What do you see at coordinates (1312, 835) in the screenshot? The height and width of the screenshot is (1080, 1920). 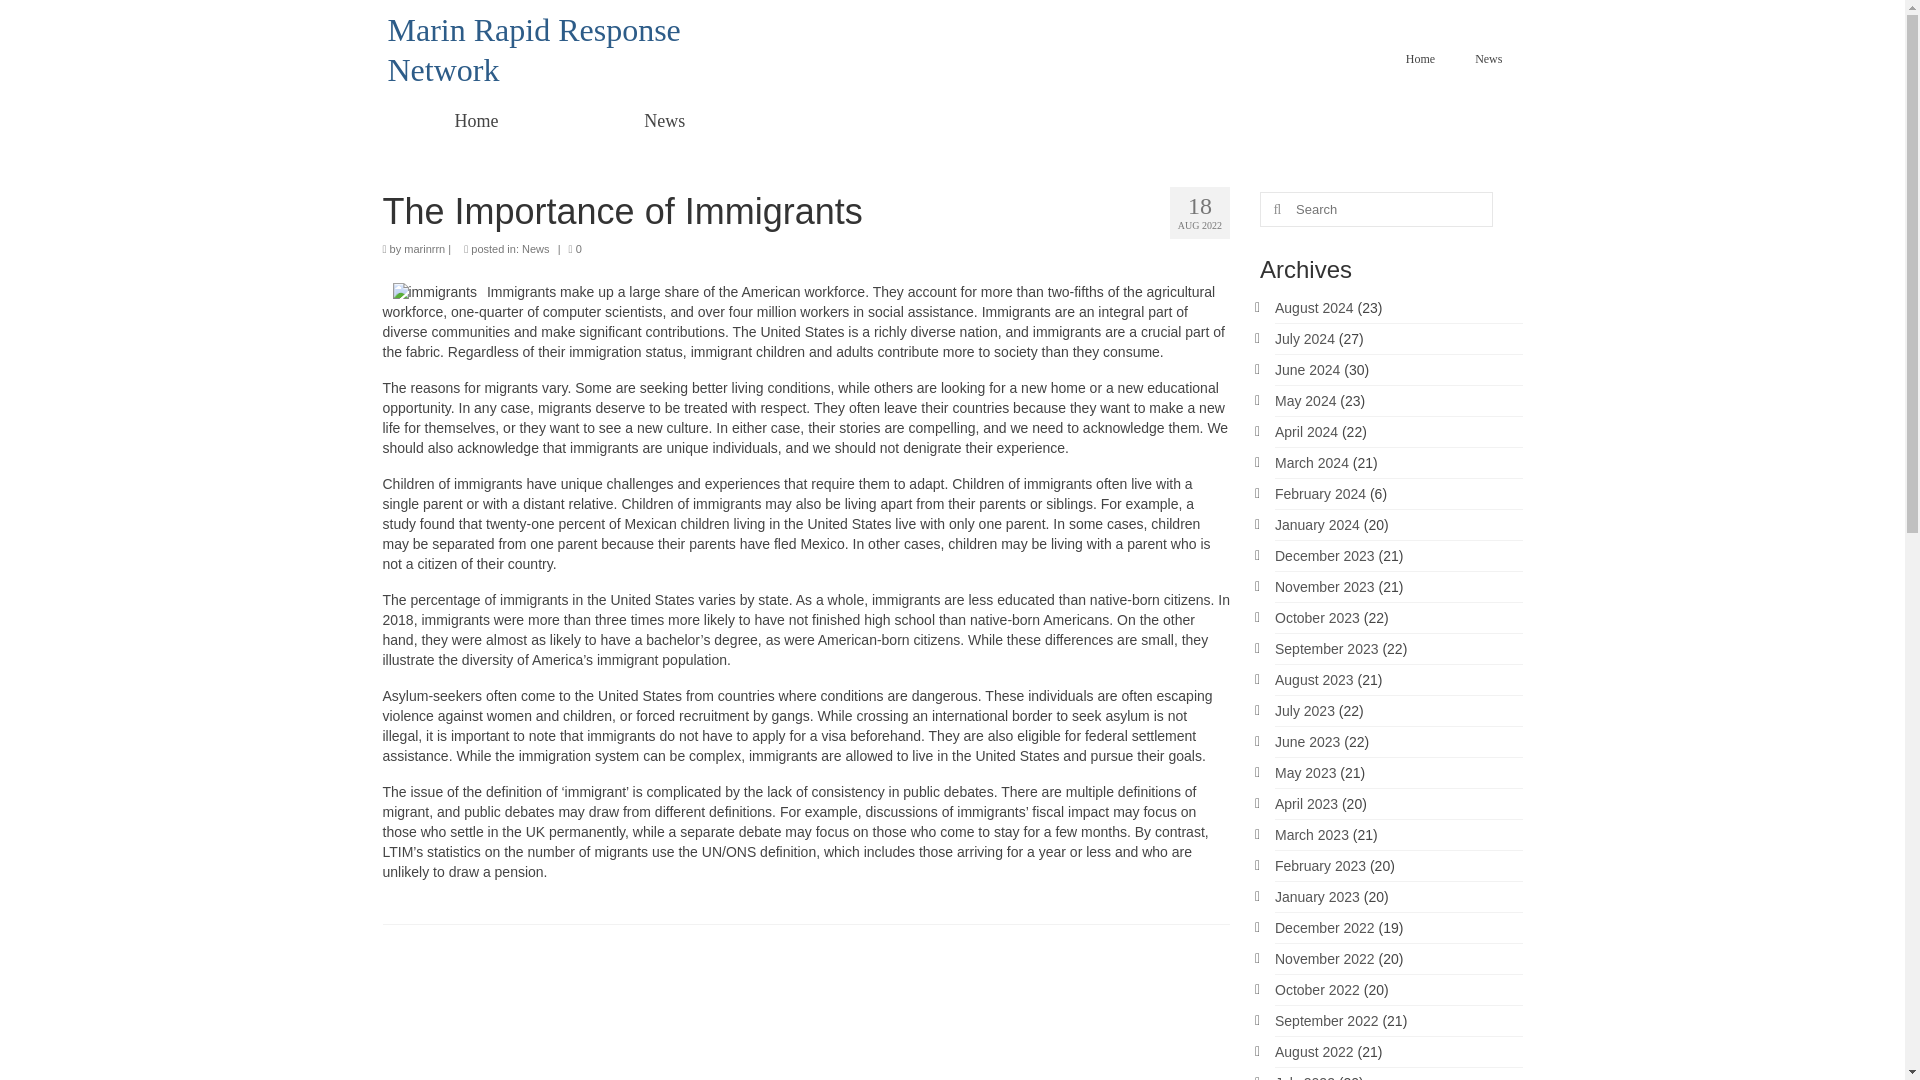 I see `March 2023` at bounding box center [1312, 835].